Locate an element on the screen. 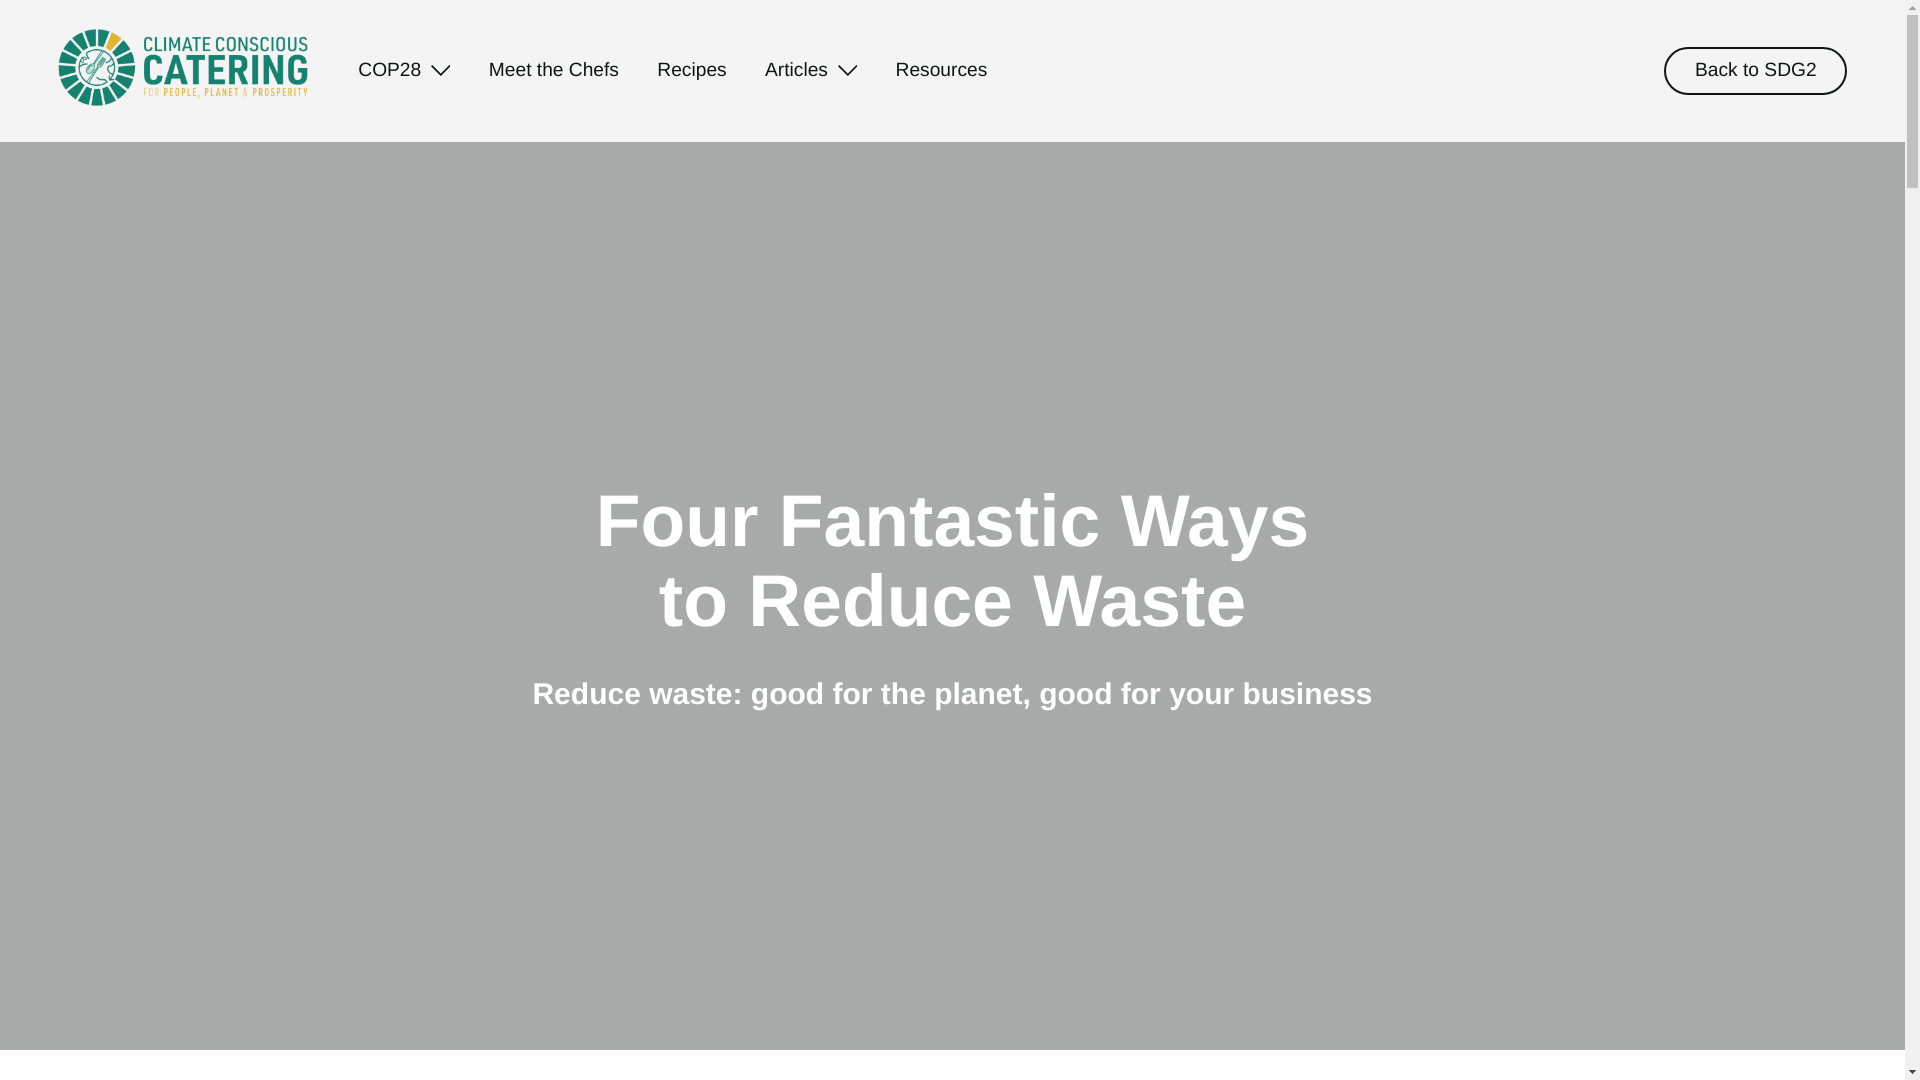  Recipes is located at coordinates (690, 72).